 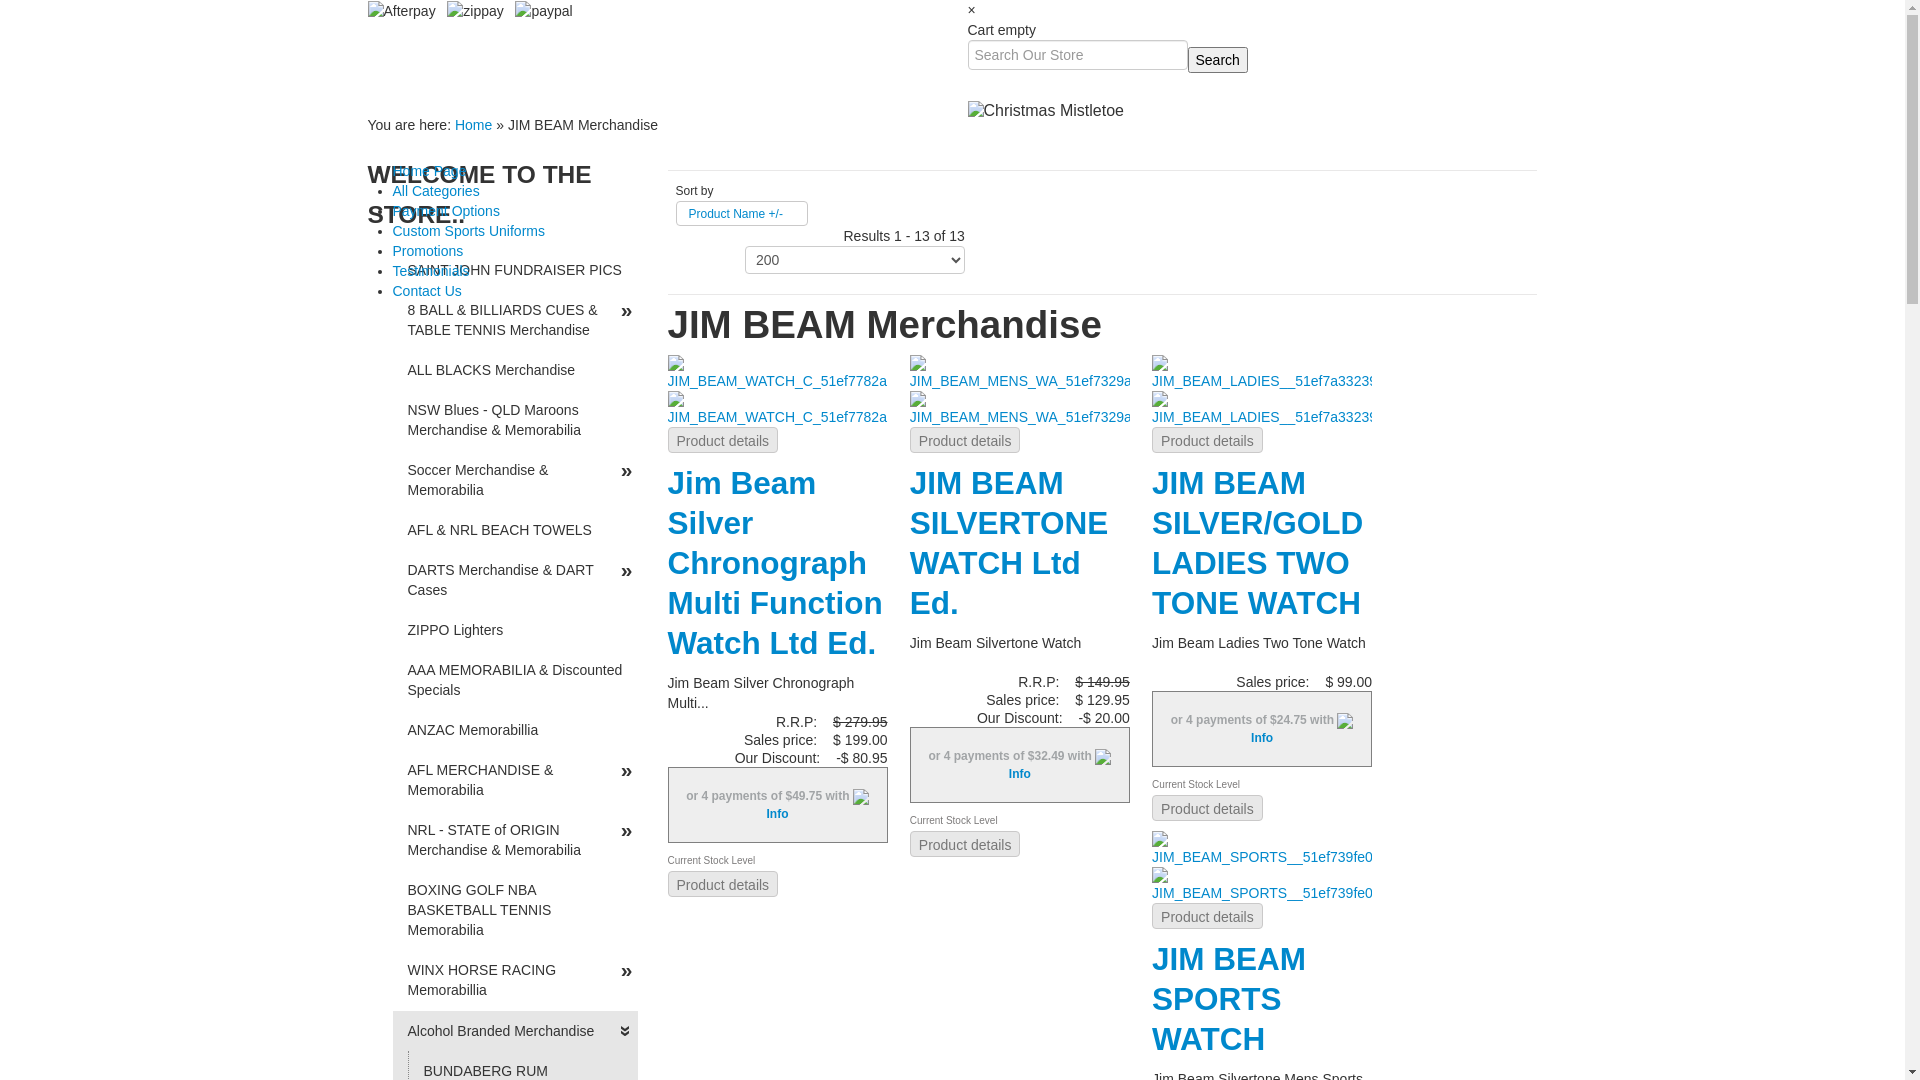 I want to click on NSW Blues - QLD Maroons Merchandise & Memorabilia, so click(x=514, y=420).